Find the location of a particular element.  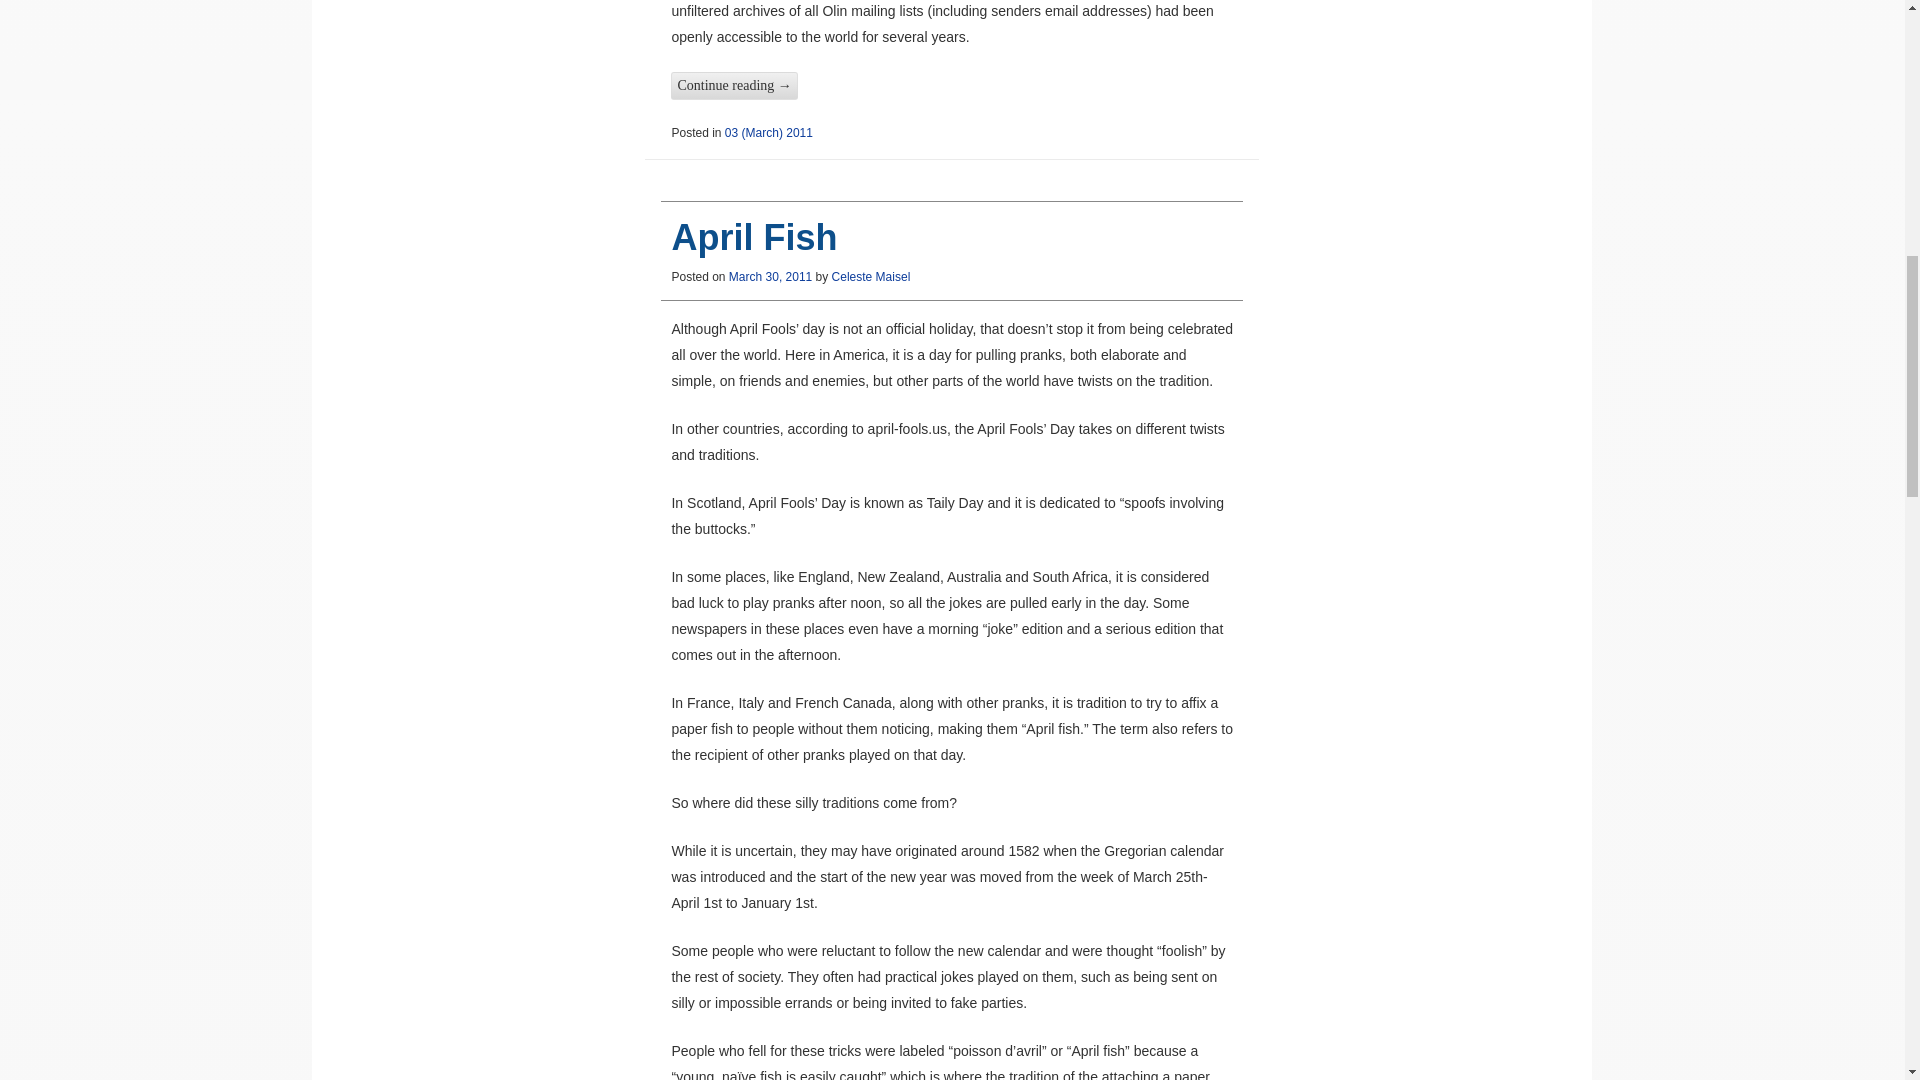

View all posts by Celeste Maisel is located at coordinates (870, 277).